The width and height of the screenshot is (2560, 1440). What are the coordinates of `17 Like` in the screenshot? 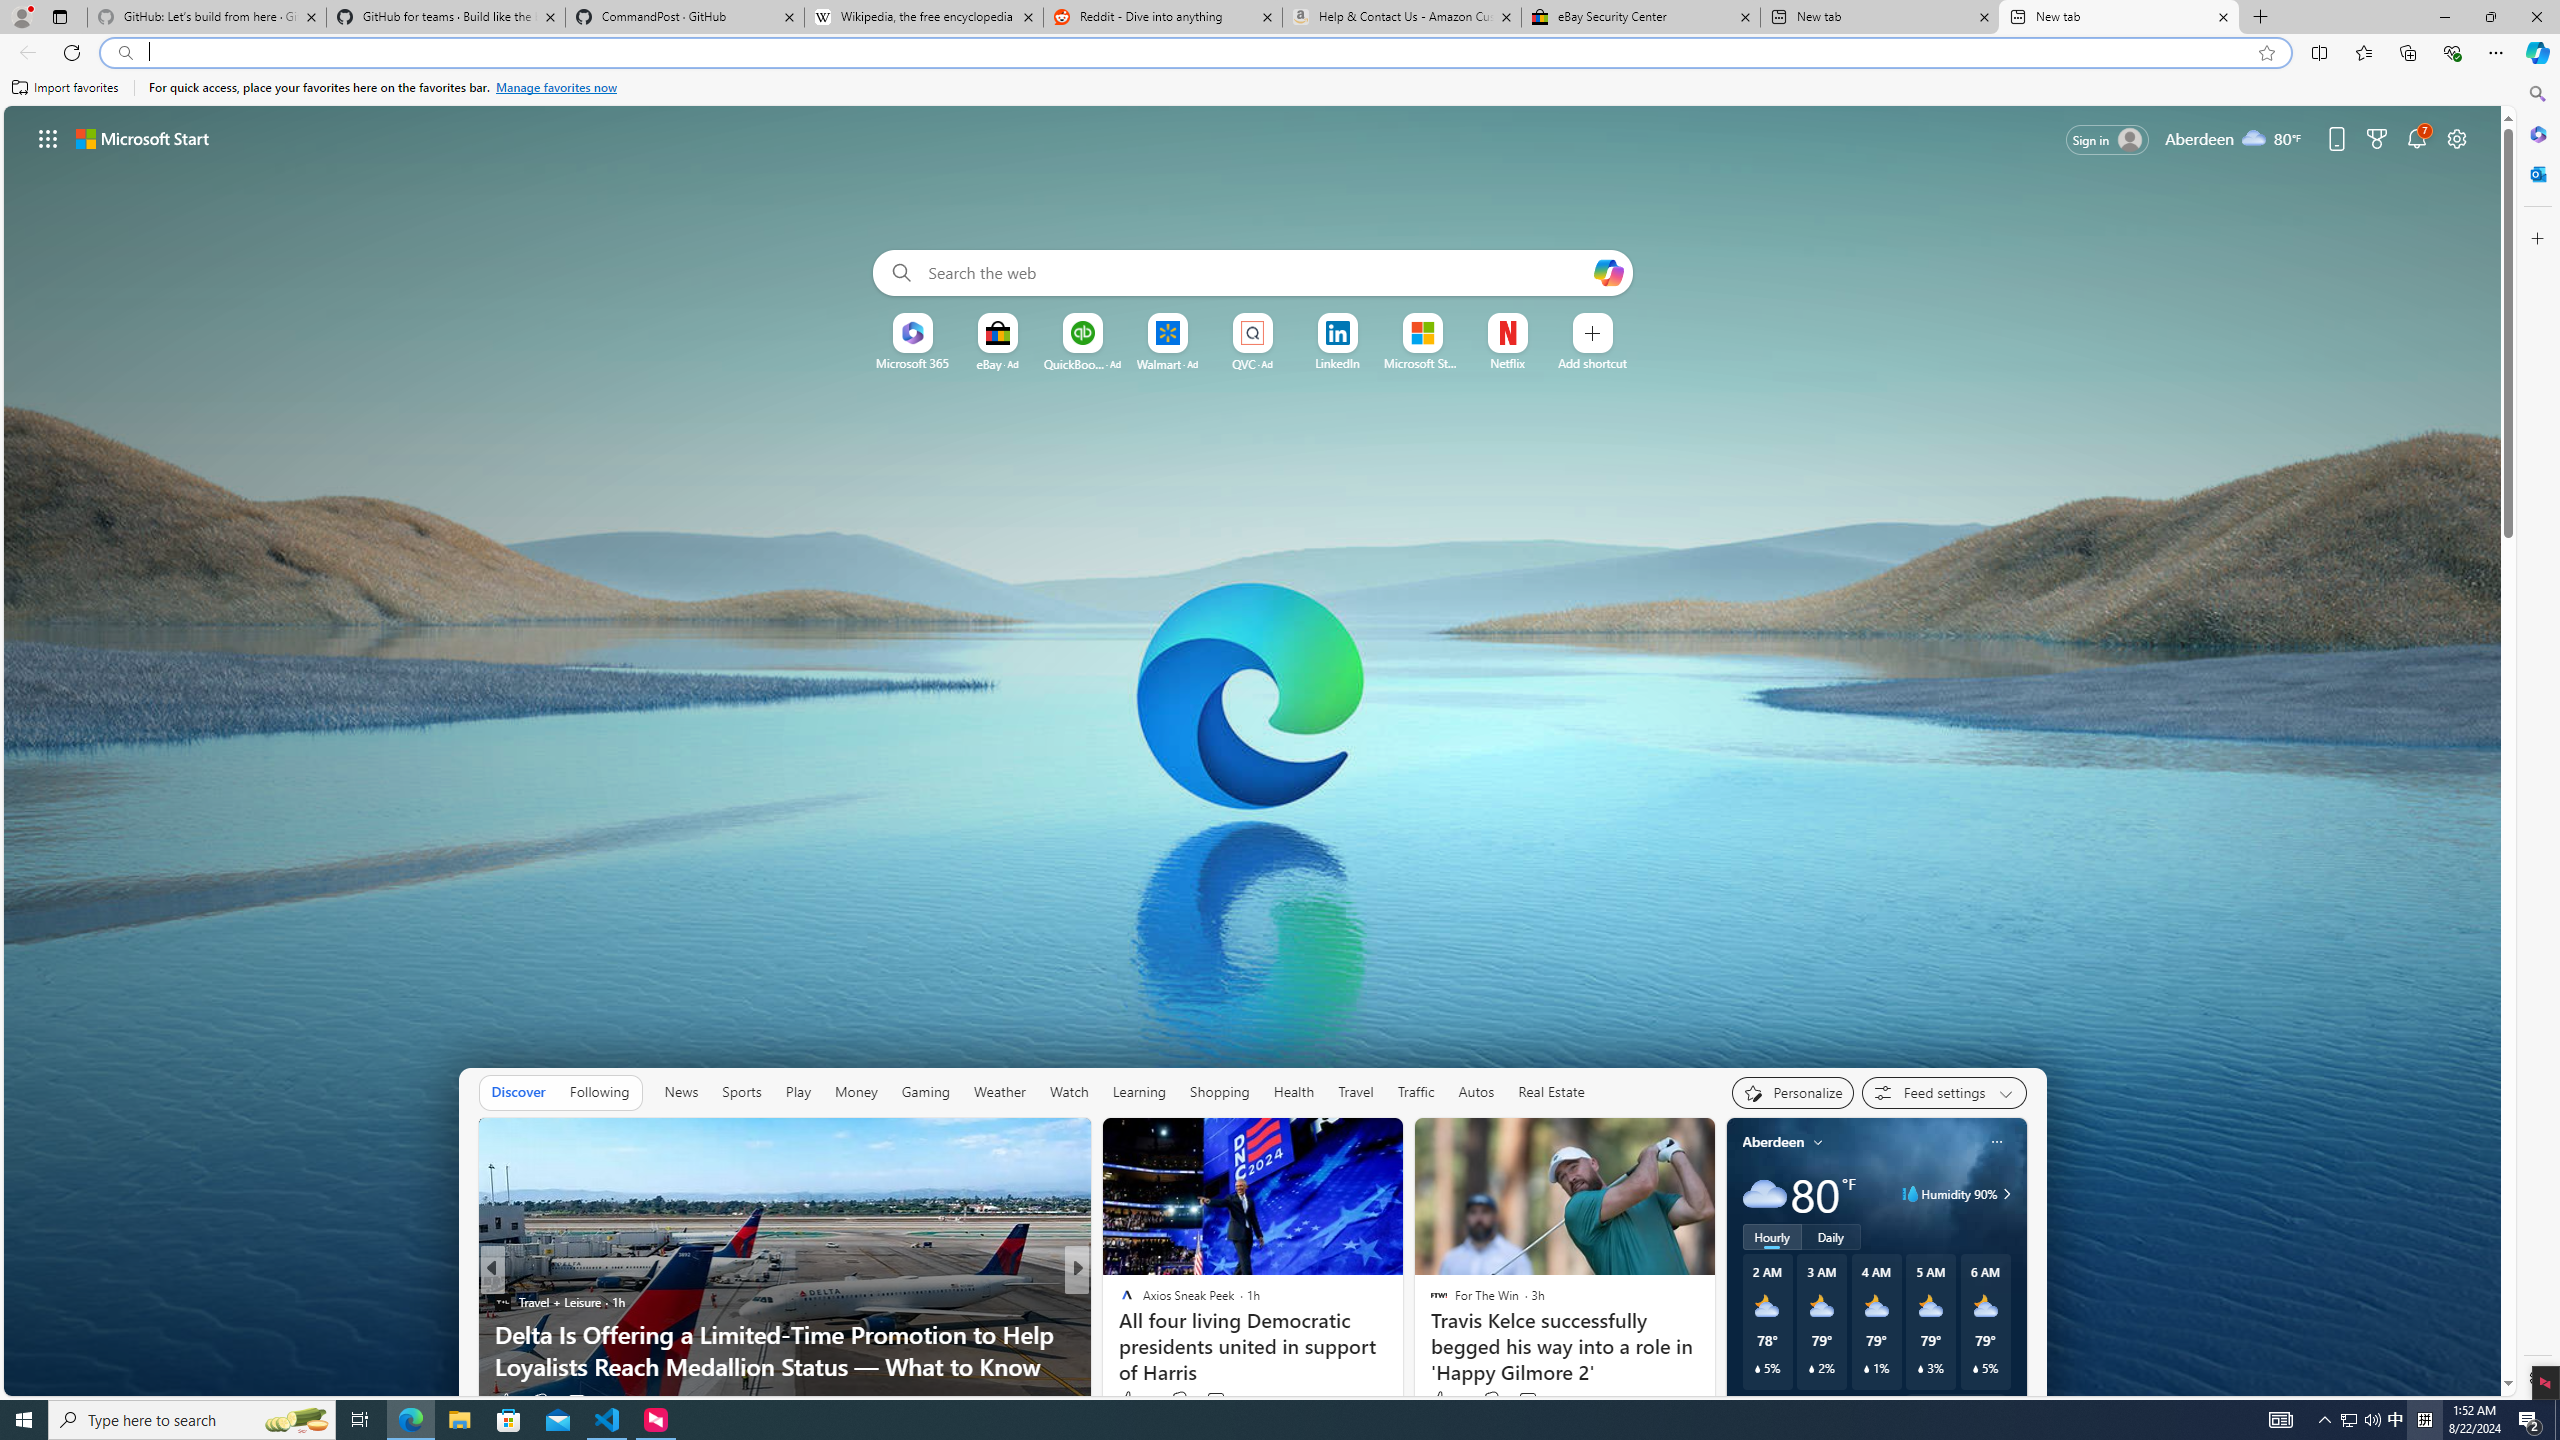 It's located at (1135, 1400).